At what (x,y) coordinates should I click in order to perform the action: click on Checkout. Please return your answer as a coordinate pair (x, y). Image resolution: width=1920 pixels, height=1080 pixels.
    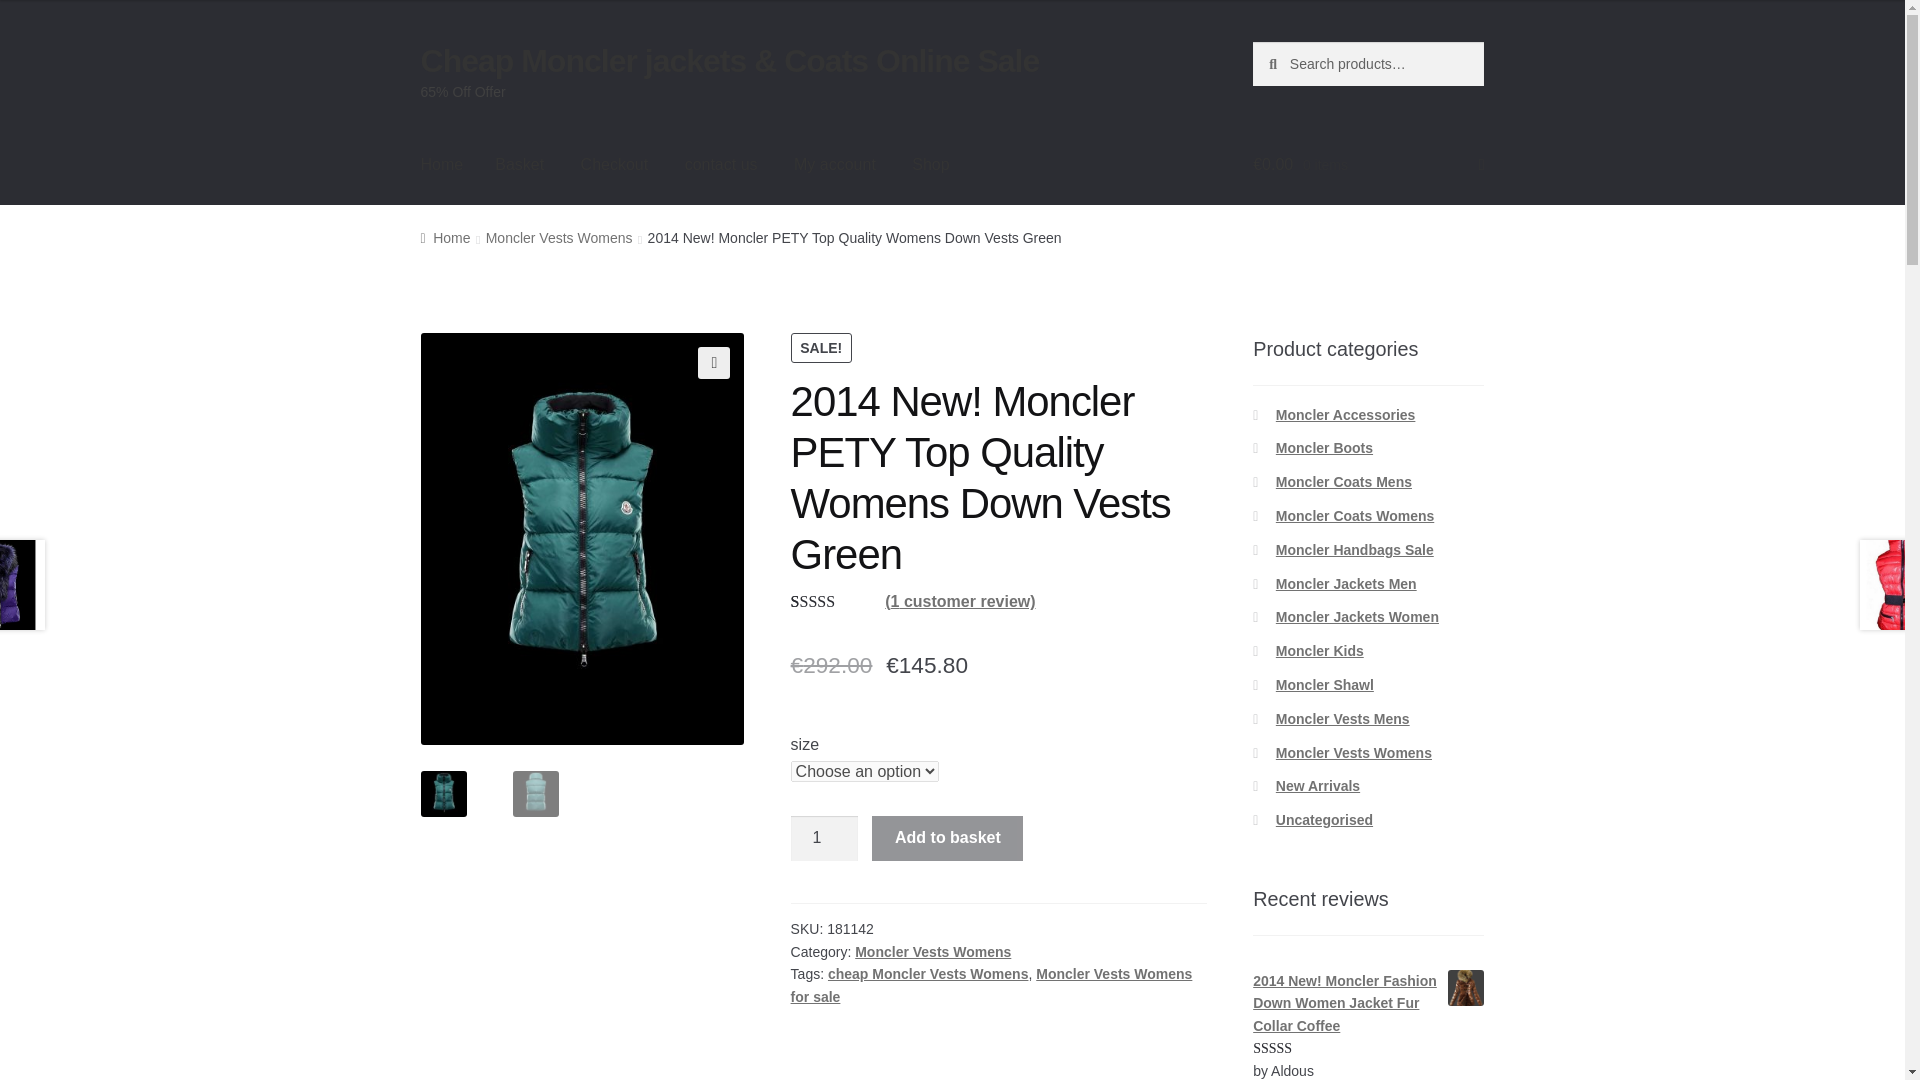
    Looking at the image, I should click on (614, 165).